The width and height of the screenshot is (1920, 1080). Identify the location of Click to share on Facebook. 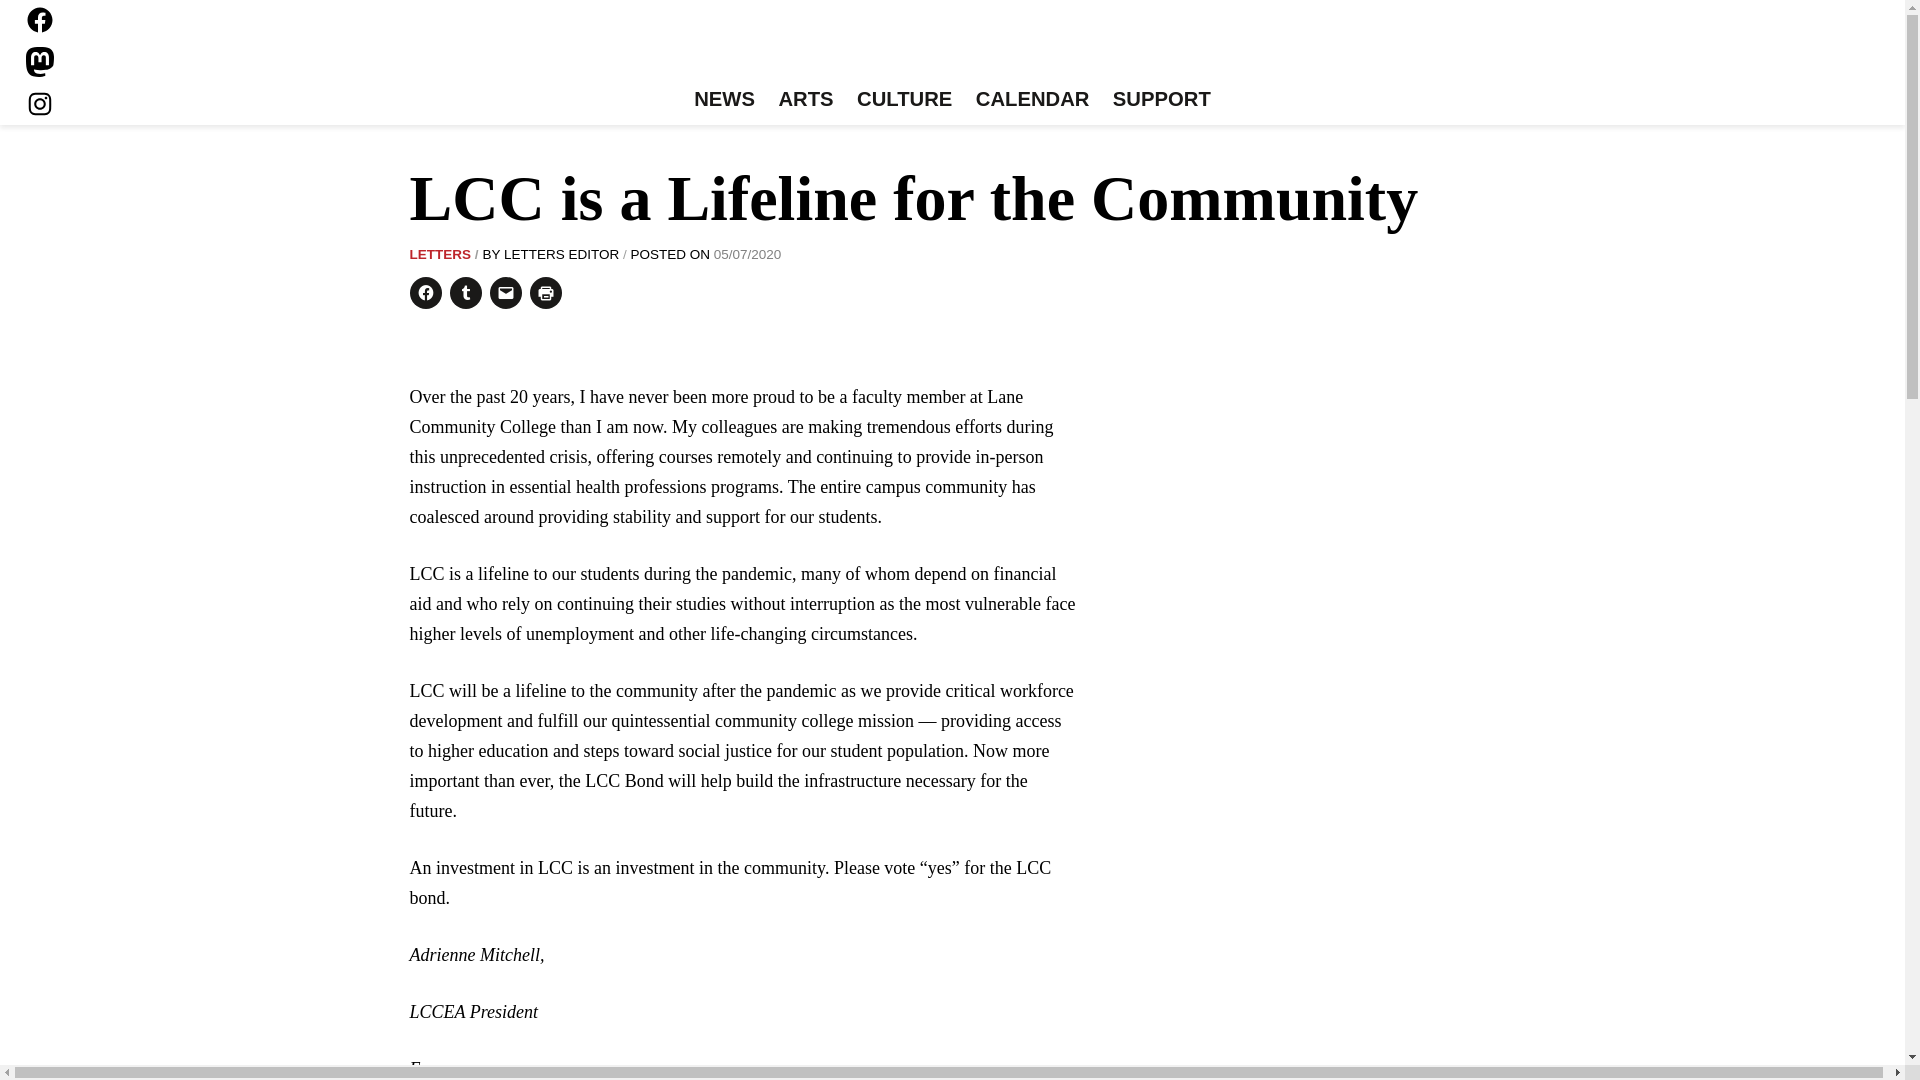
(426, 292).